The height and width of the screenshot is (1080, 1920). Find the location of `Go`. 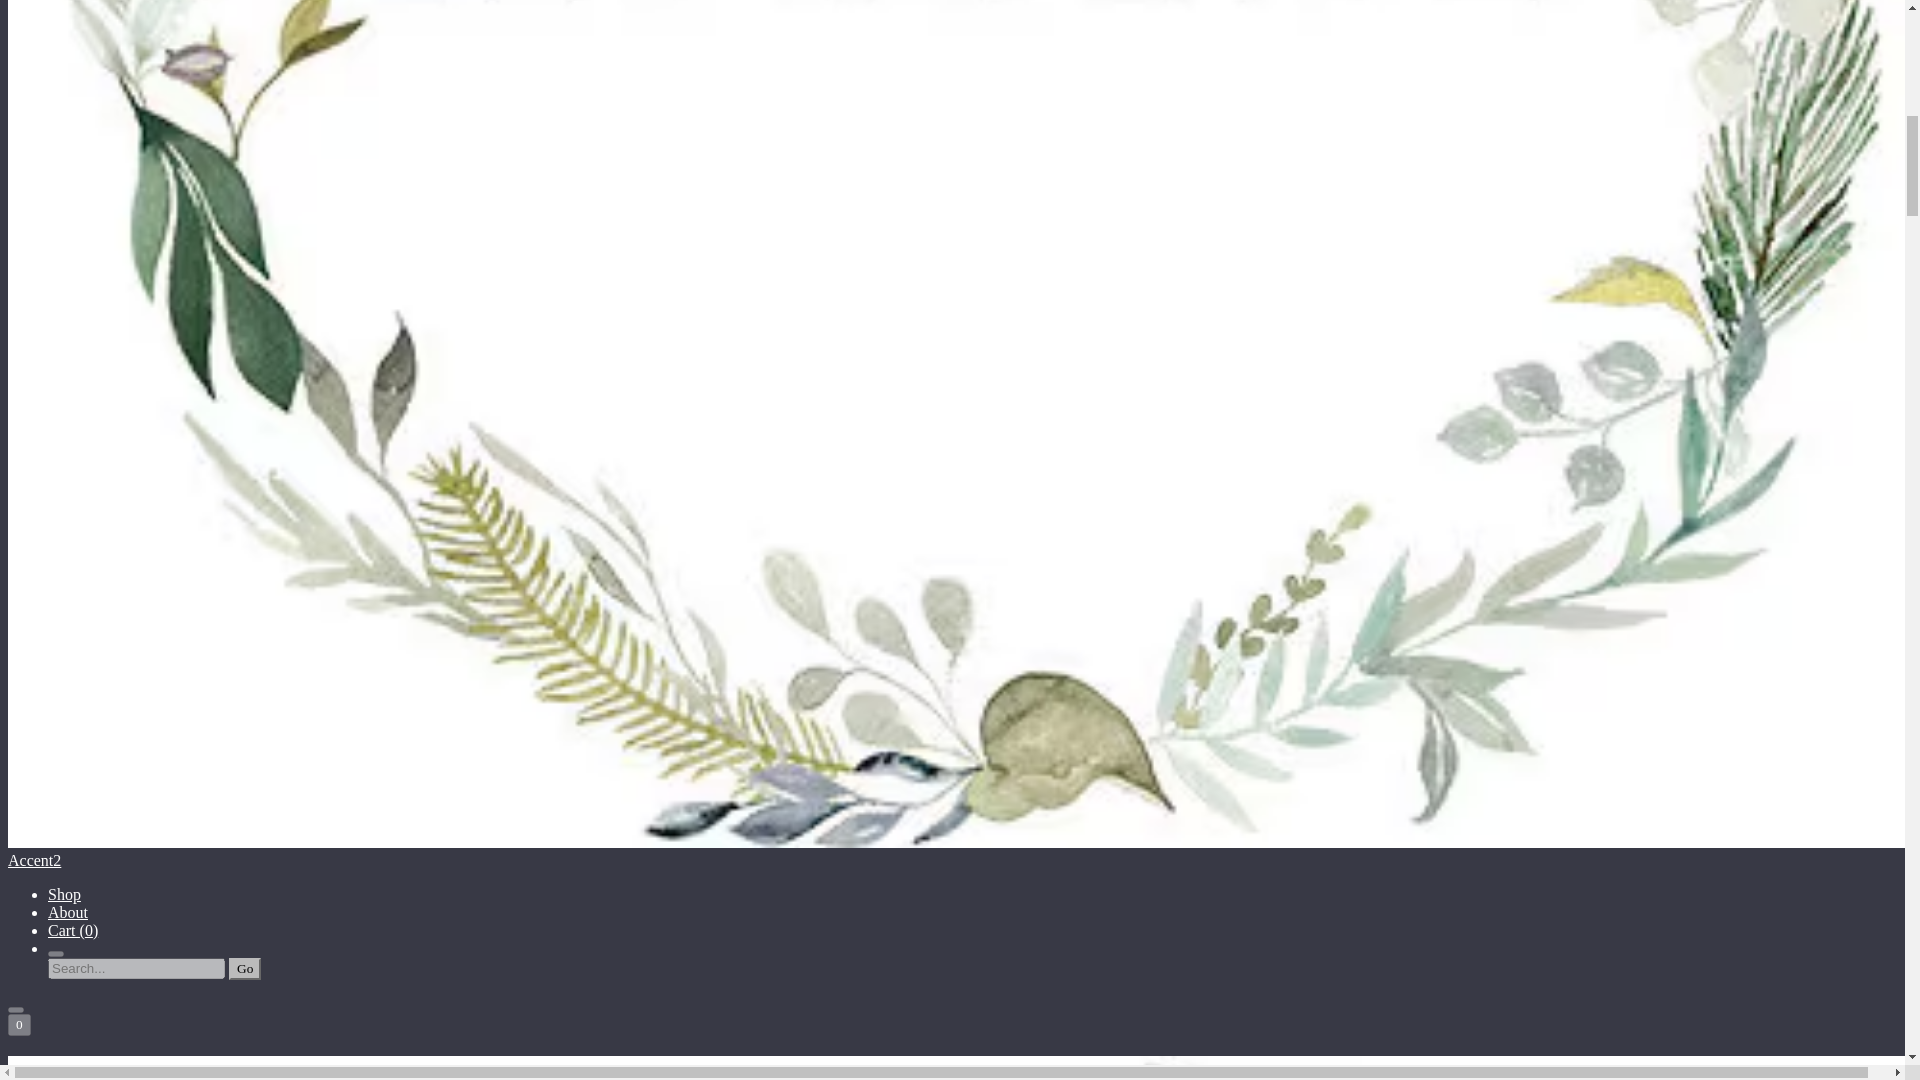

Go is located at coordinates (244, 968).